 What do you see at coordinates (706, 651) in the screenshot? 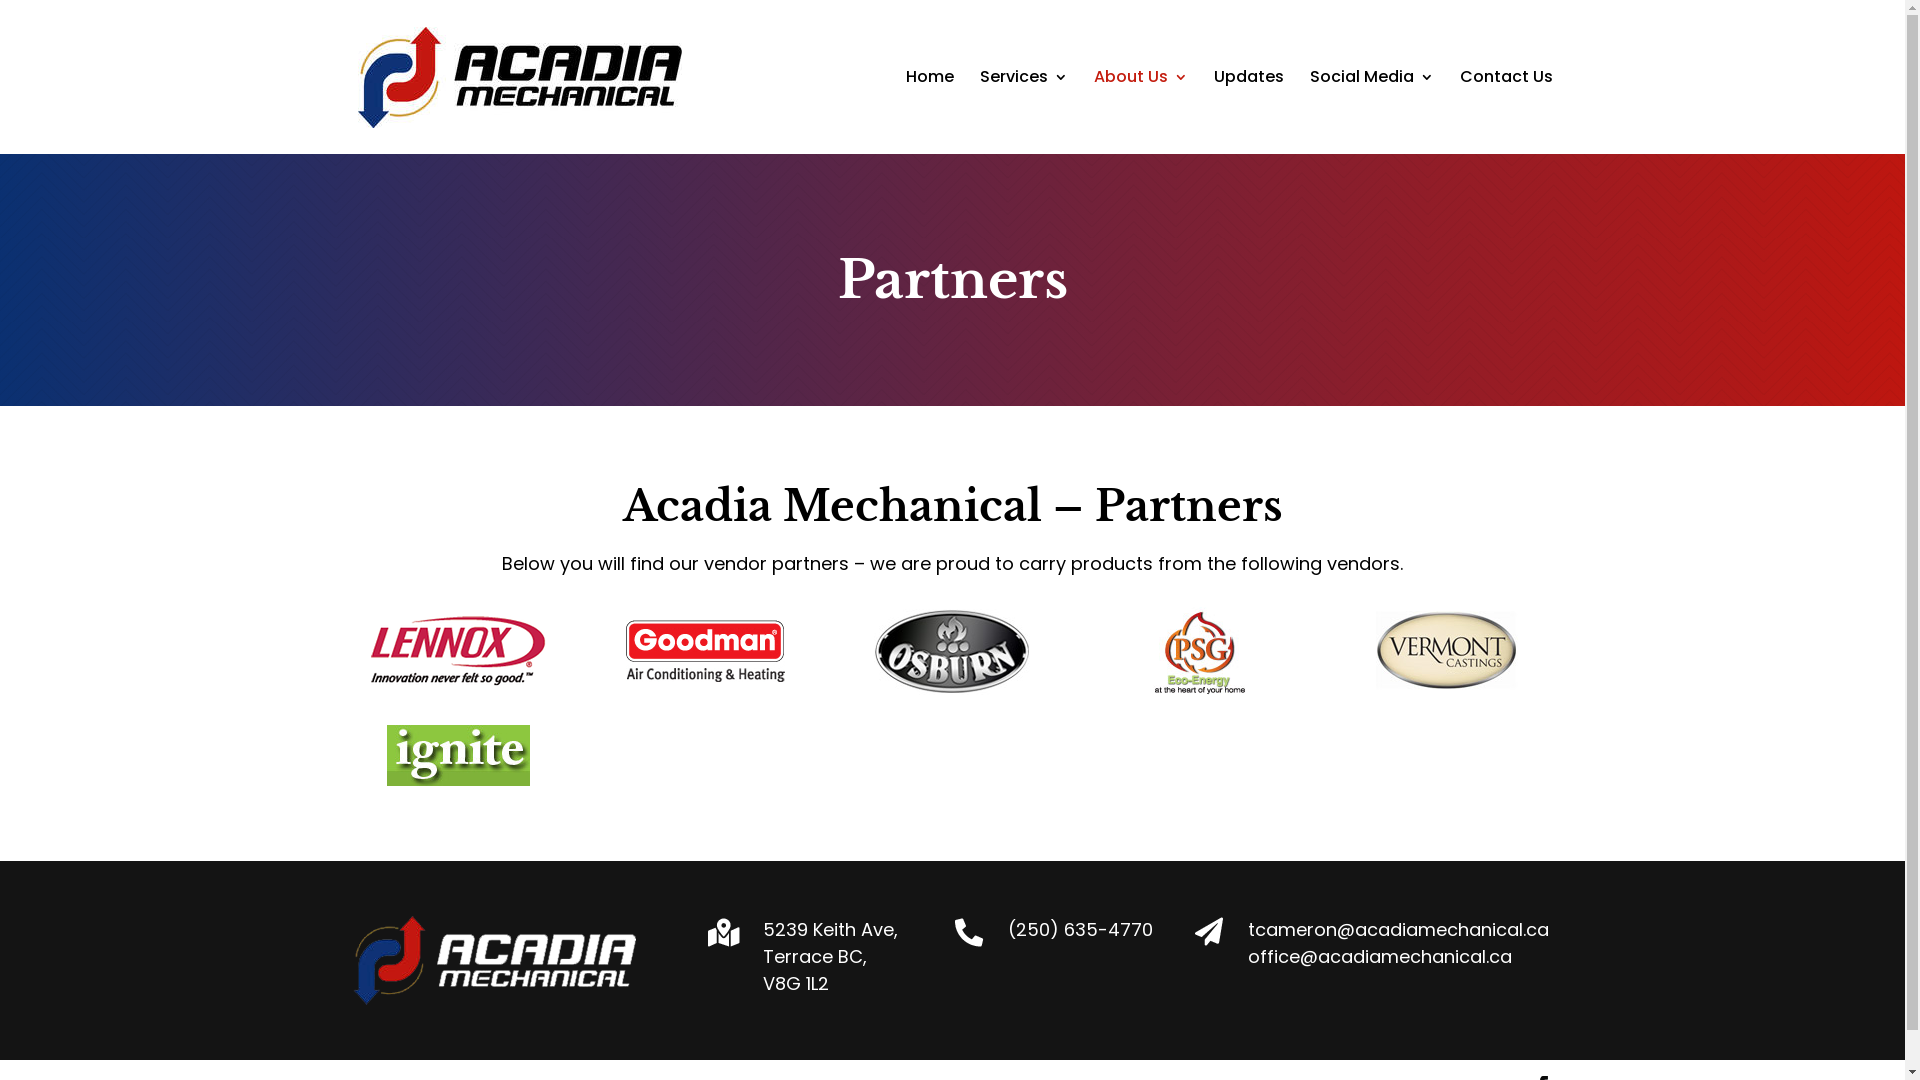
I see `4145818_orig` at bounding box center [706, 651].